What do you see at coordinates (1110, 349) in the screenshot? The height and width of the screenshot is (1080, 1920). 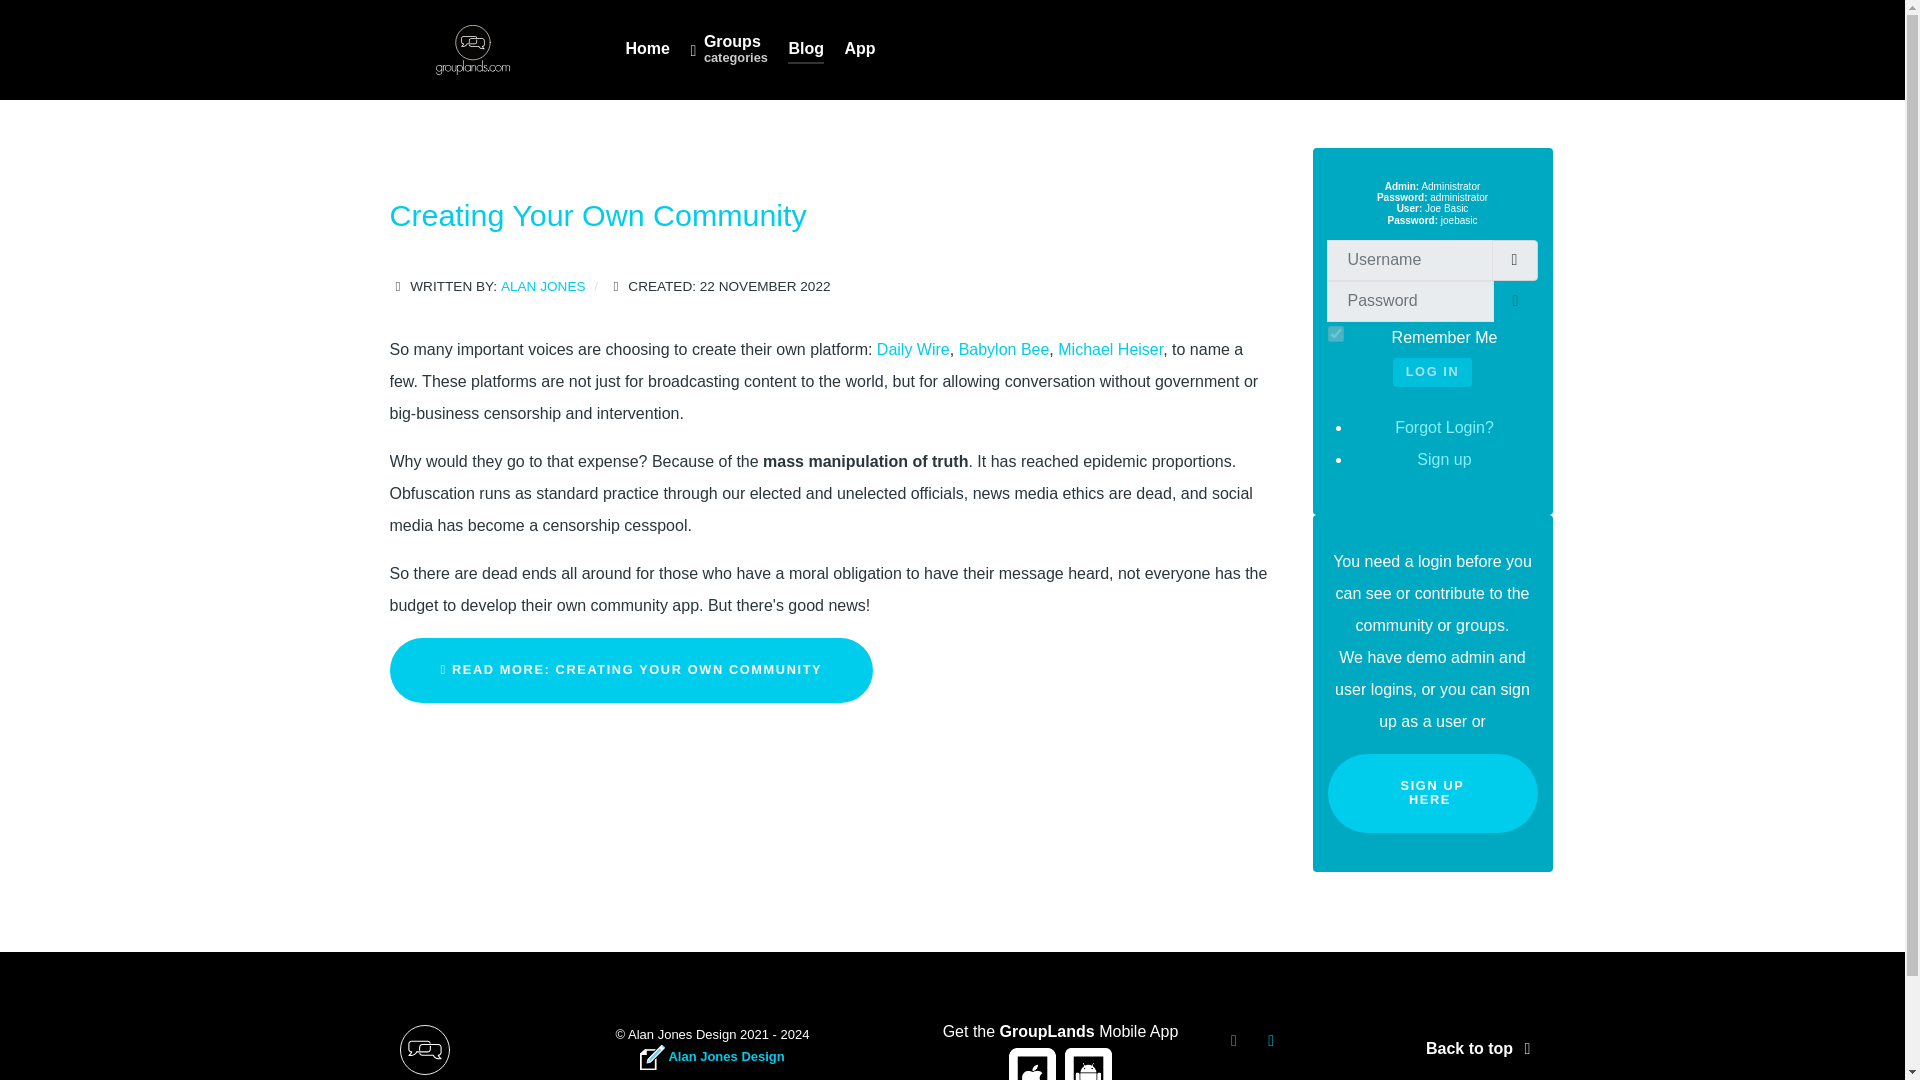 I see `Michael Heiser` at bounding box center [1110, 349].